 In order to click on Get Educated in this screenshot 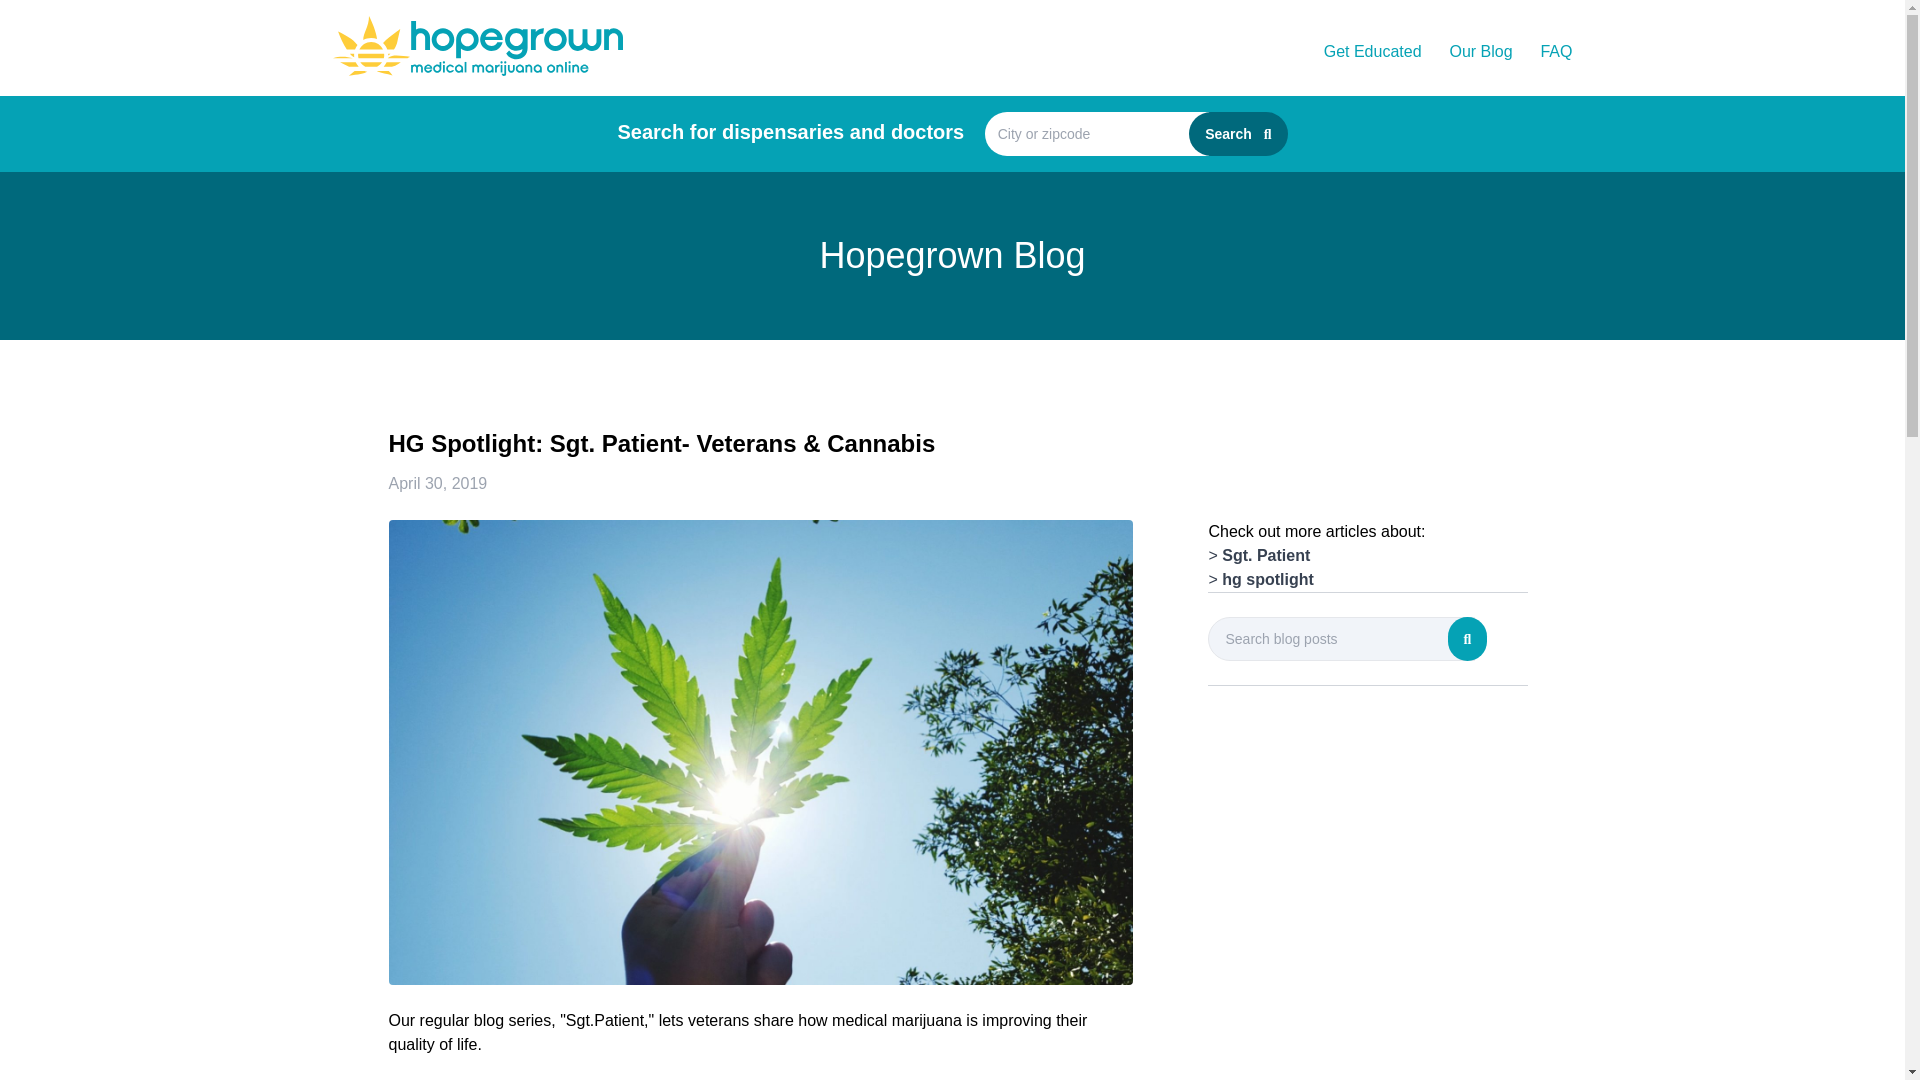, I will do `click(1373, 51)`.